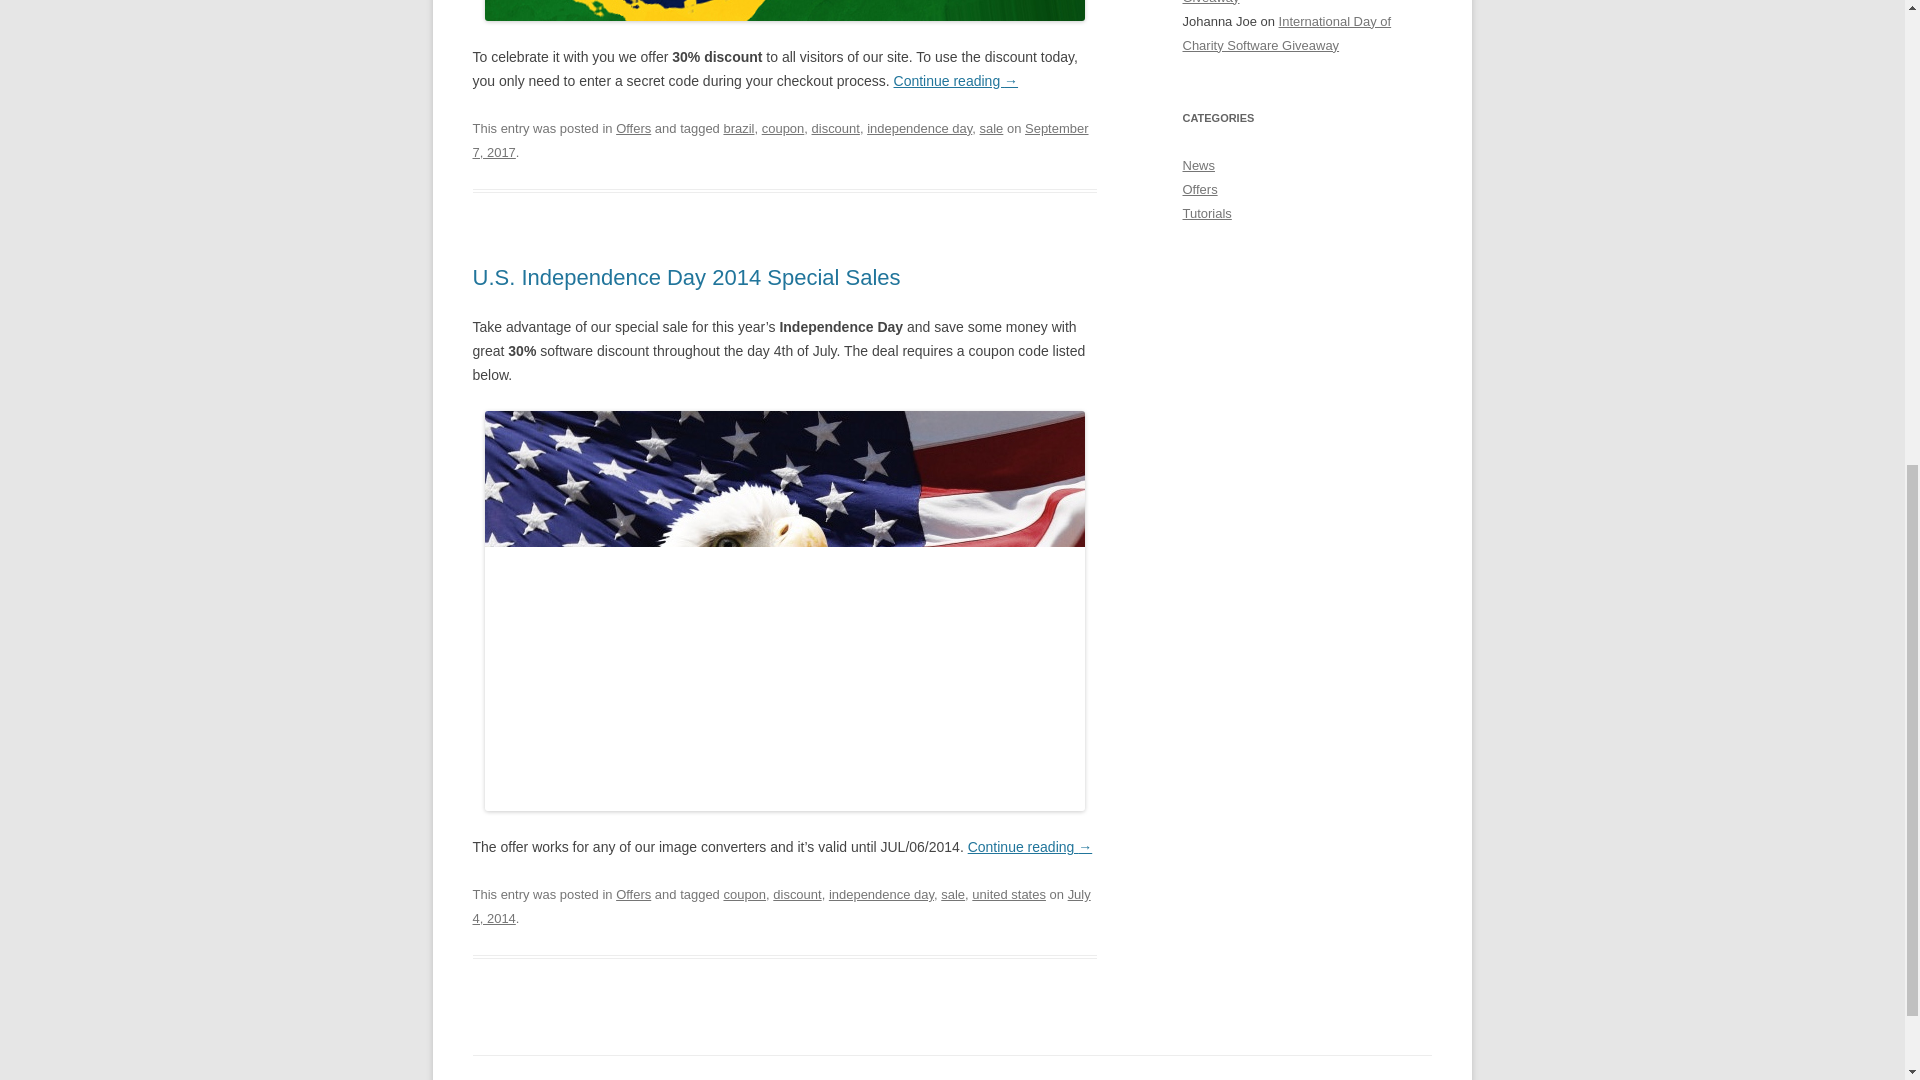 Image resolution: width=1920 pixels, height=1080 pixels. Describe the element at coordinates (919, 128) in the screenshot. I see `independence day` at that location.